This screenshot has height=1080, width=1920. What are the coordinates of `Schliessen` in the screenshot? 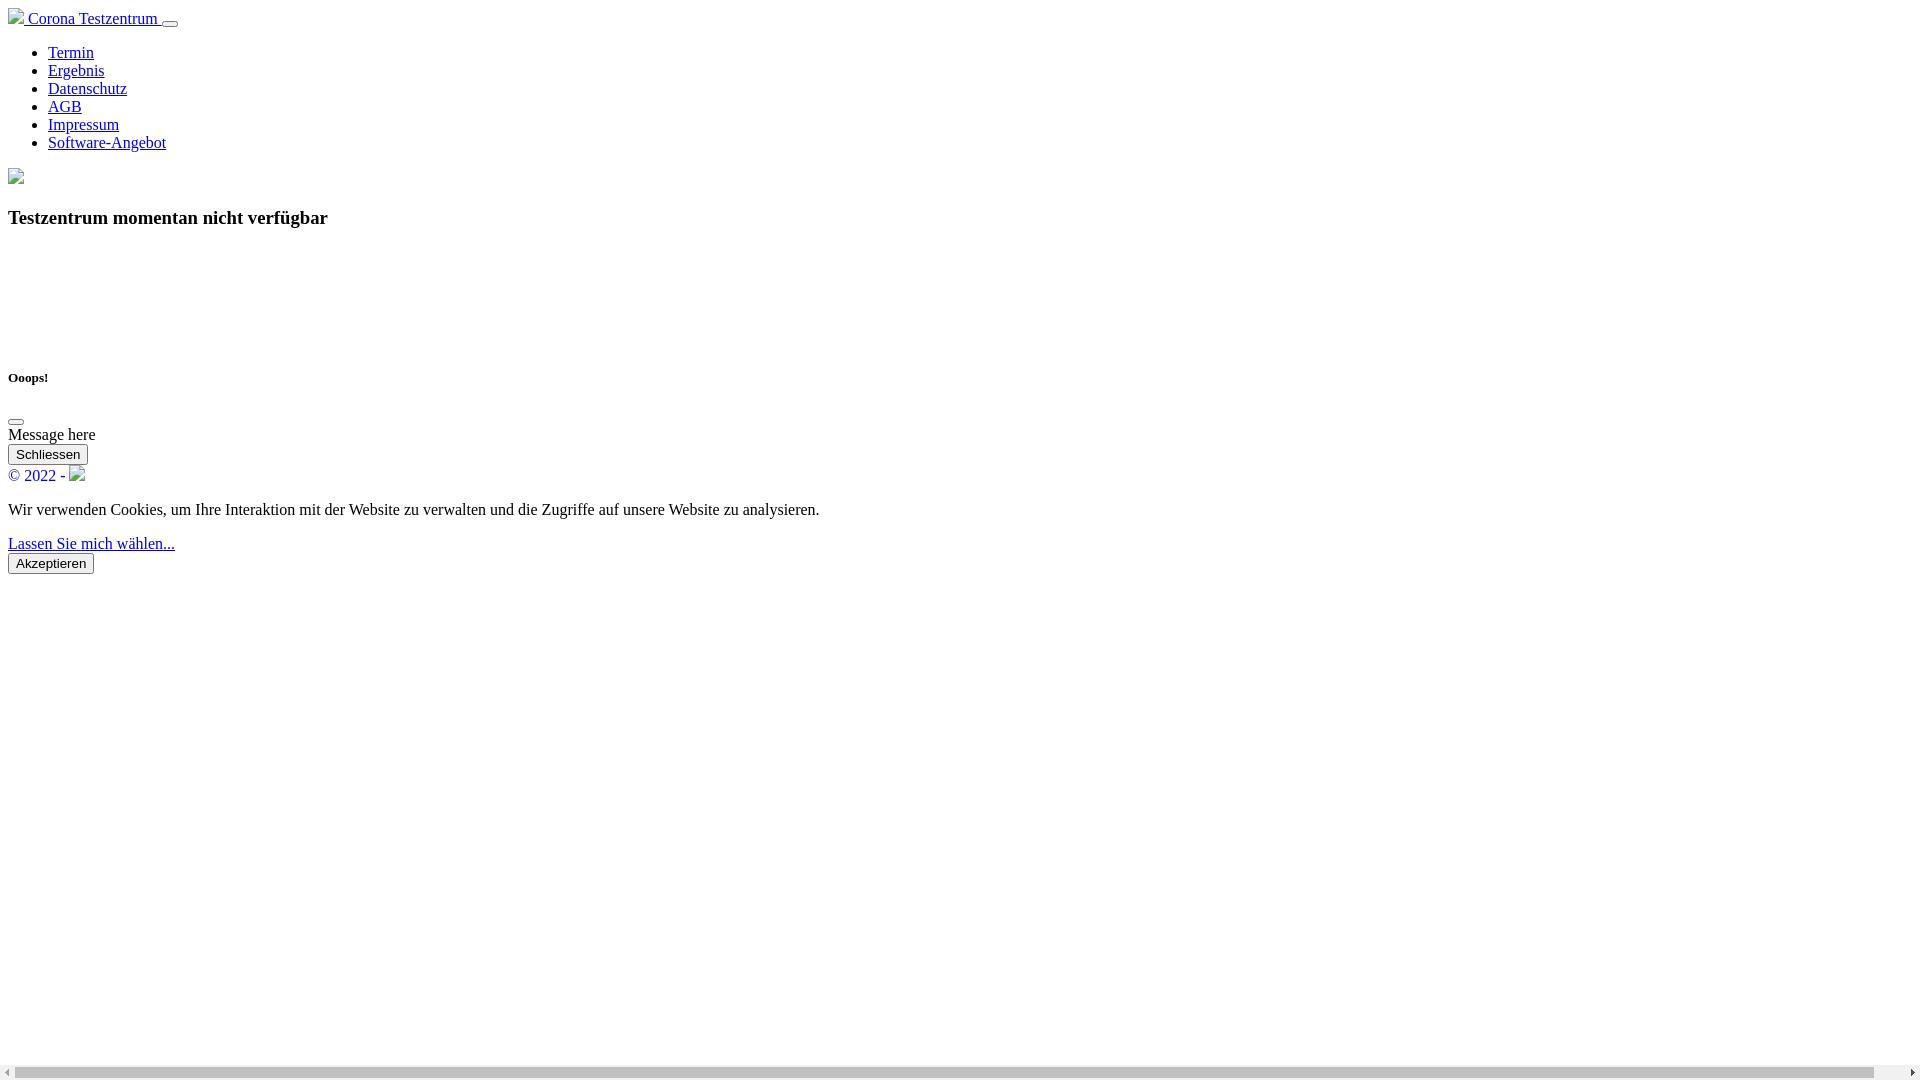 It's located at (48, 454).